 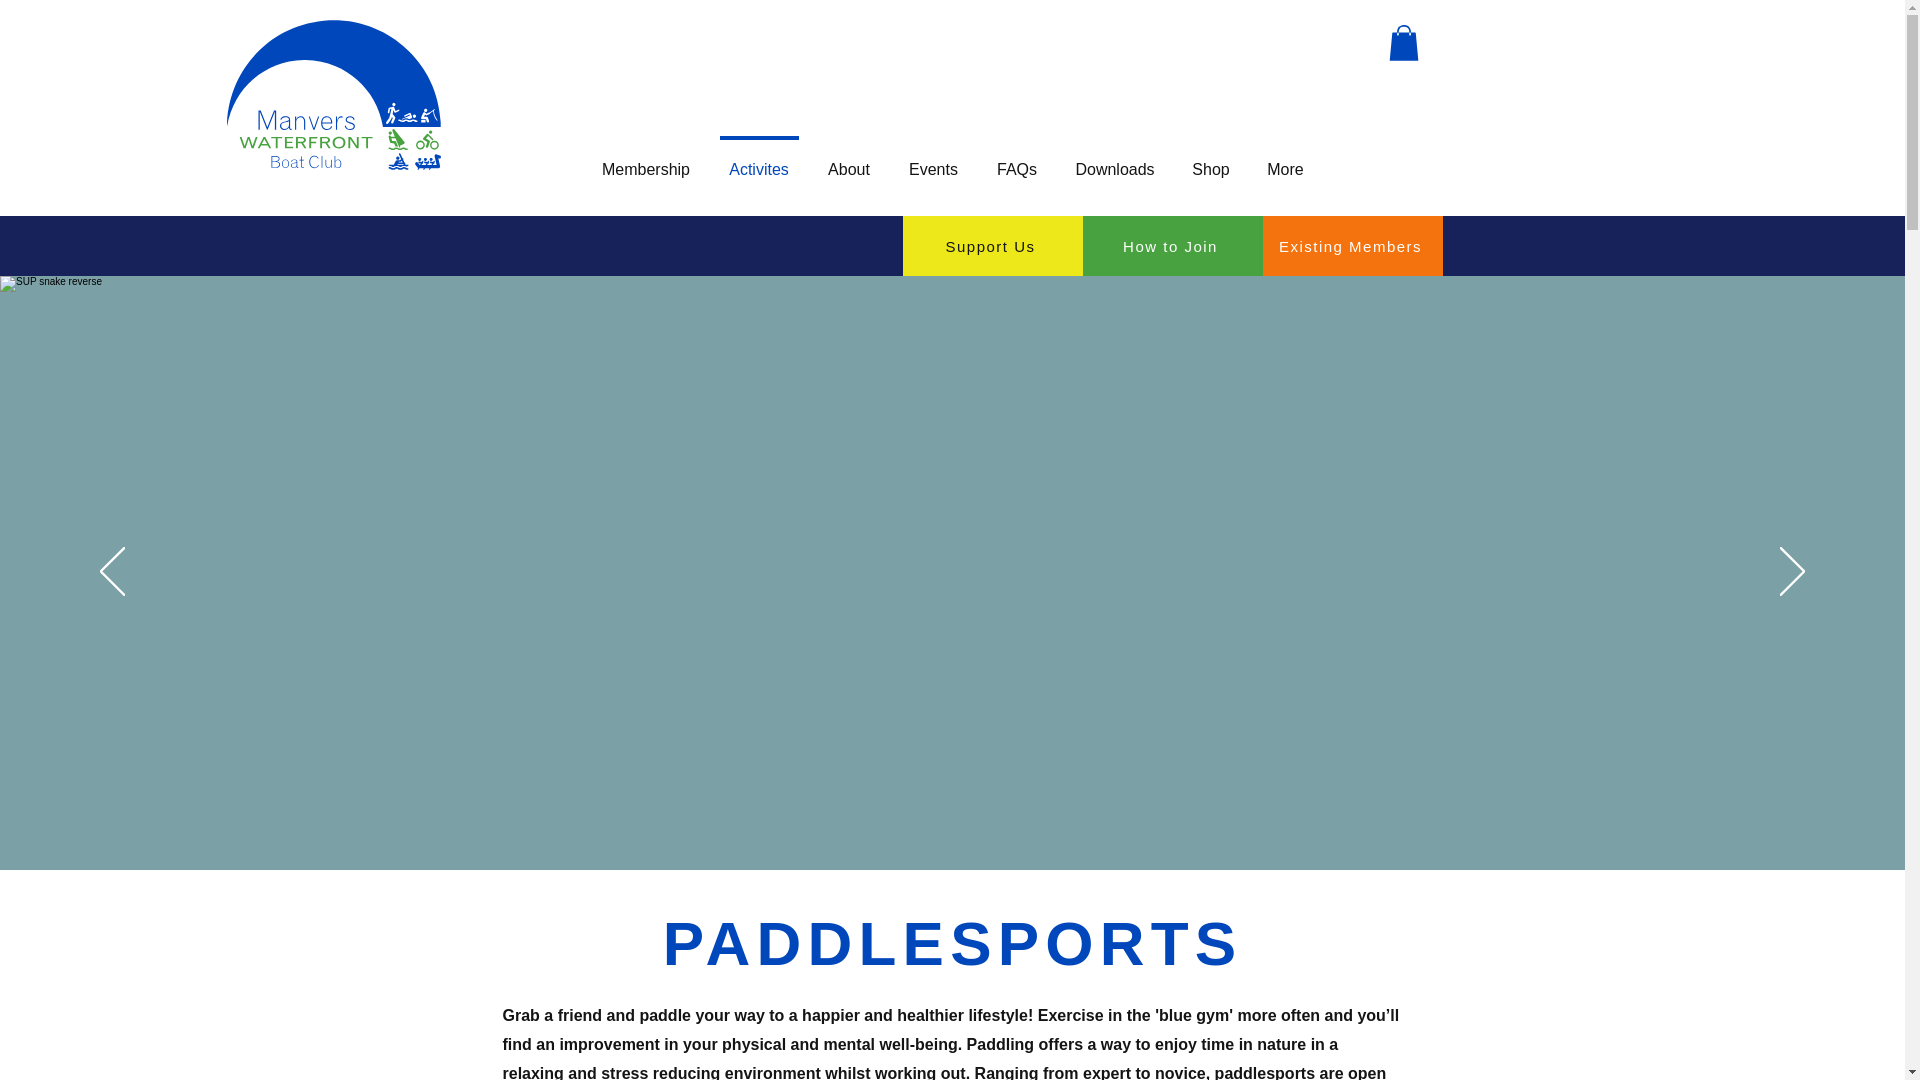 I want to click on Support Us, so click(x=992, y=246).